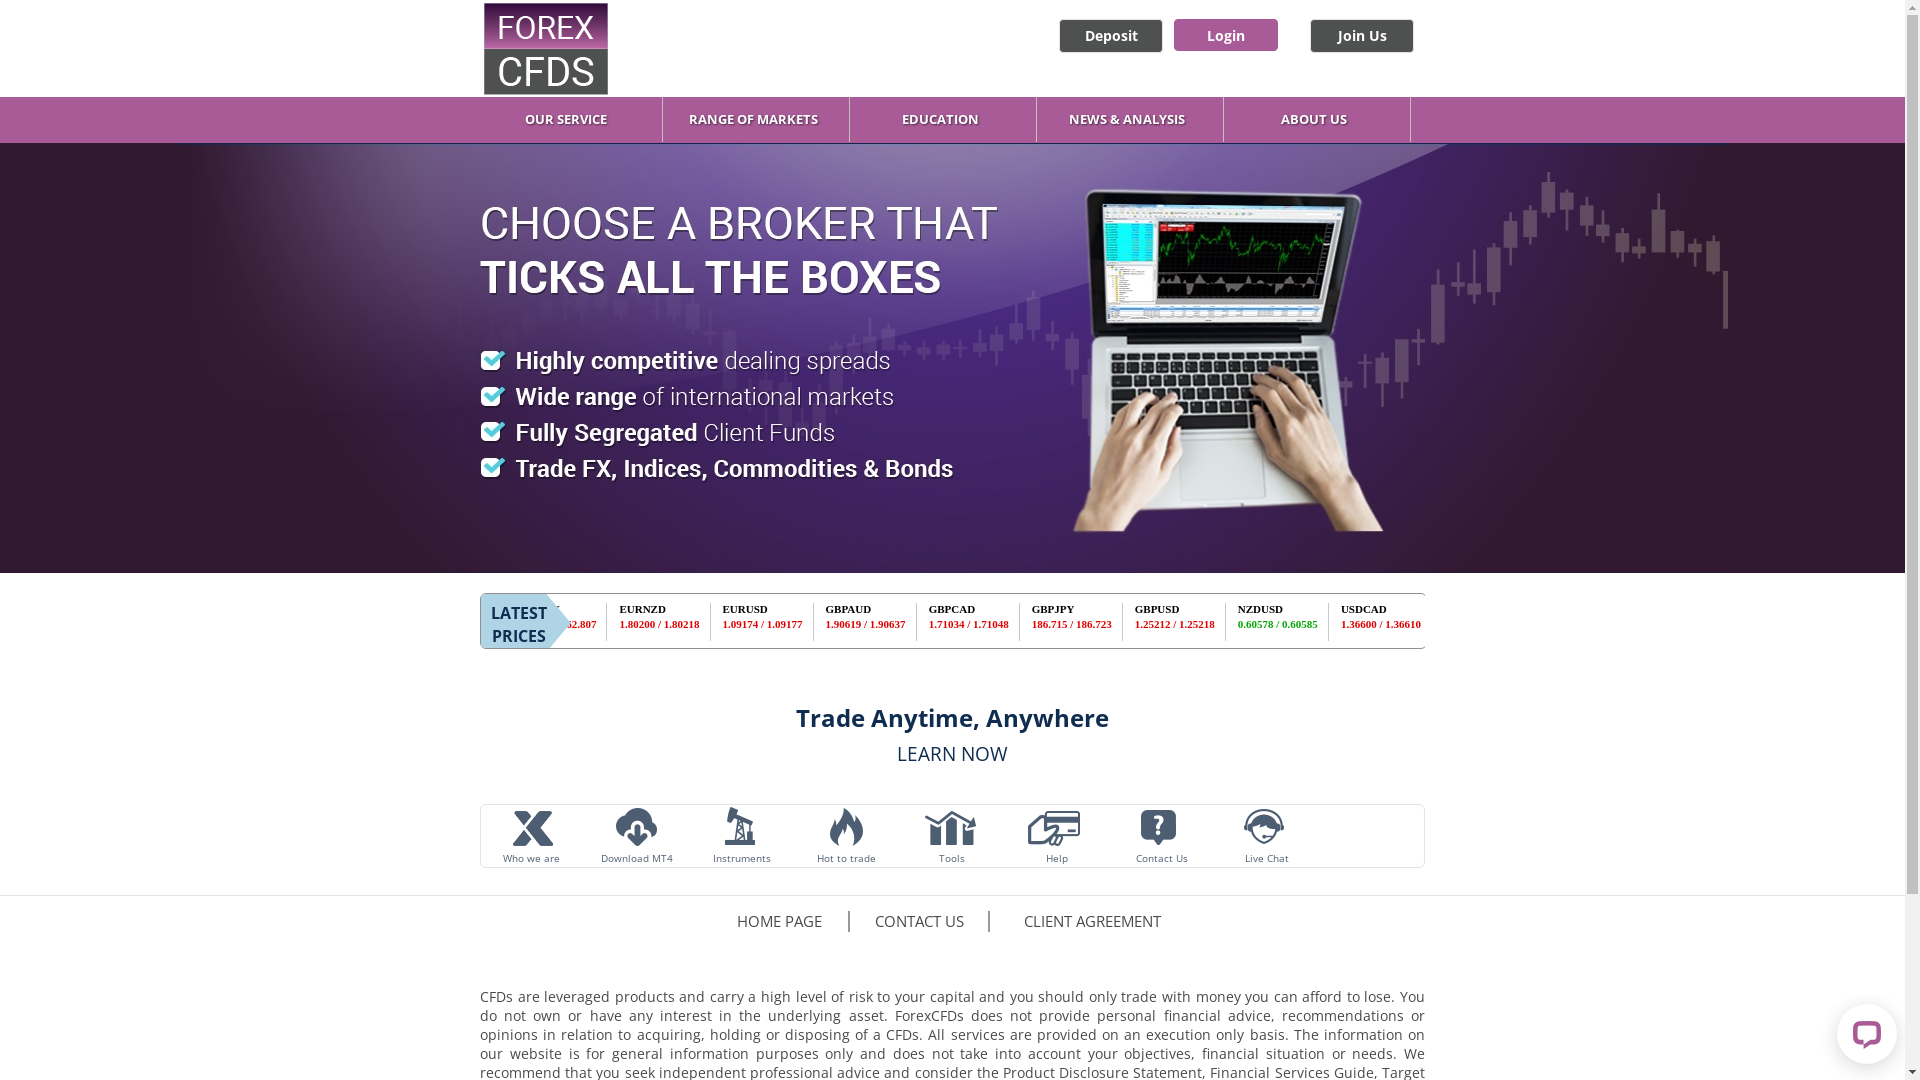 This screenshot has width=1920, height=1080. I want to click on Download MT4, so click(636, 838).